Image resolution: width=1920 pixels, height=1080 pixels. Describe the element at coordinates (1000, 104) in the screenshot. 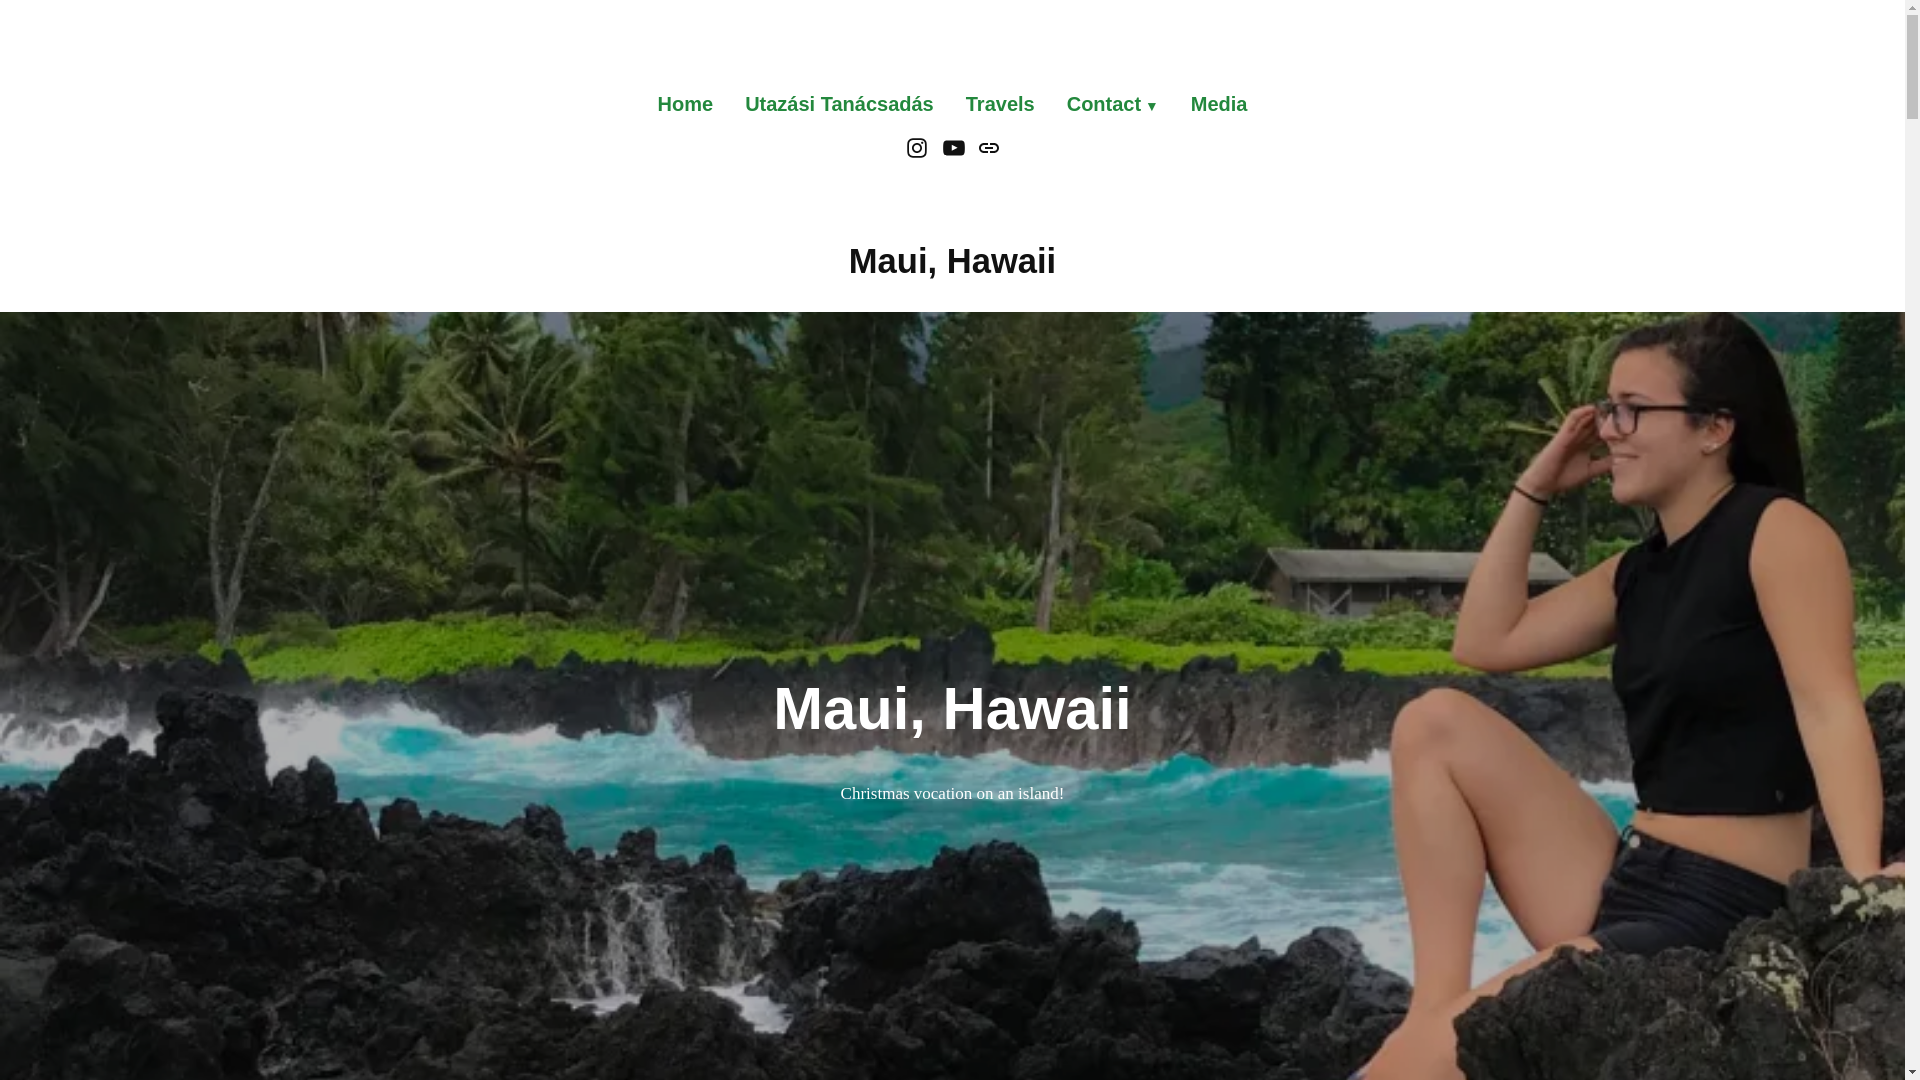

I see `Travels` at that location.